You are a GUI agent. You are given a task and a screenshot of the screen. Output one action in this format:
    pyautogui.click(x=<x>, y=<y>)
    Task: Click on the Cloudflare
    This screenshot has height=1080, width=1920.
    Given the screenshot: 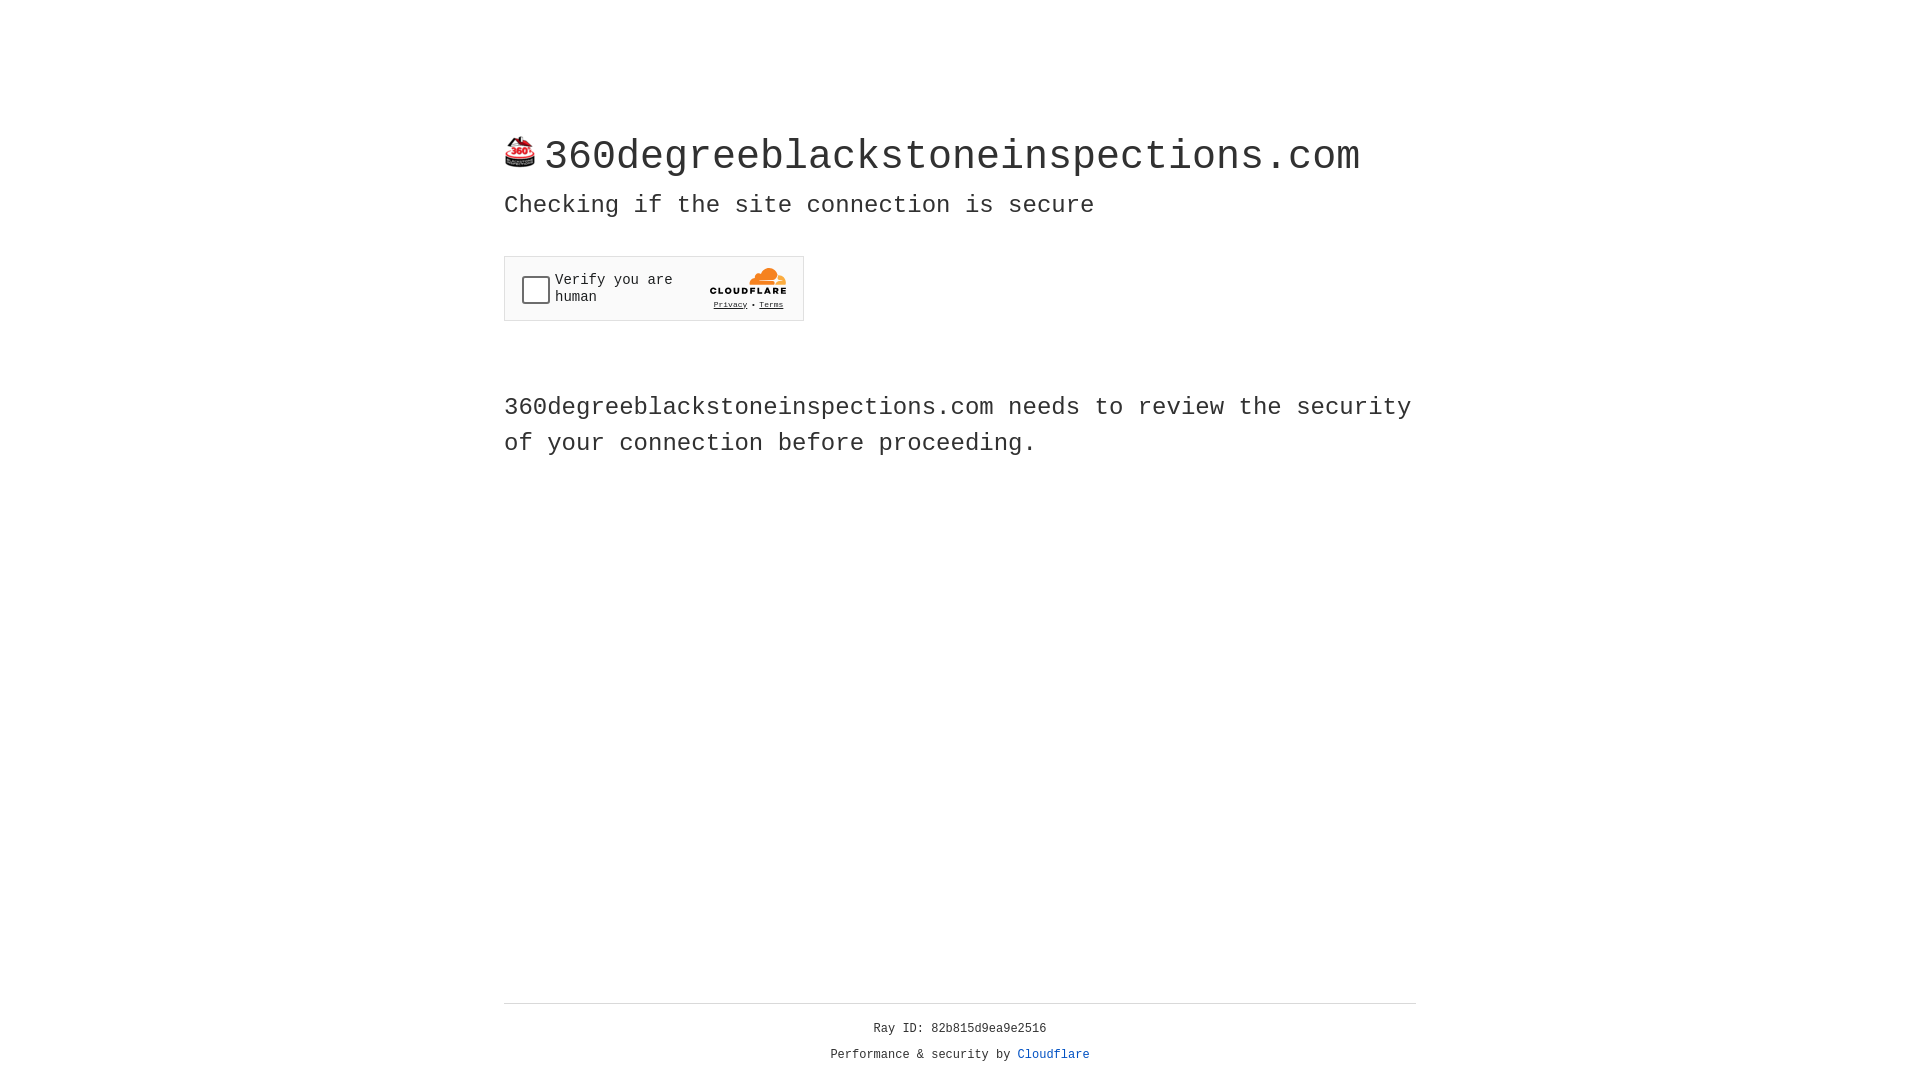 What is the action you would take?
    pyautogui.click(x=1054, y=1055)
    